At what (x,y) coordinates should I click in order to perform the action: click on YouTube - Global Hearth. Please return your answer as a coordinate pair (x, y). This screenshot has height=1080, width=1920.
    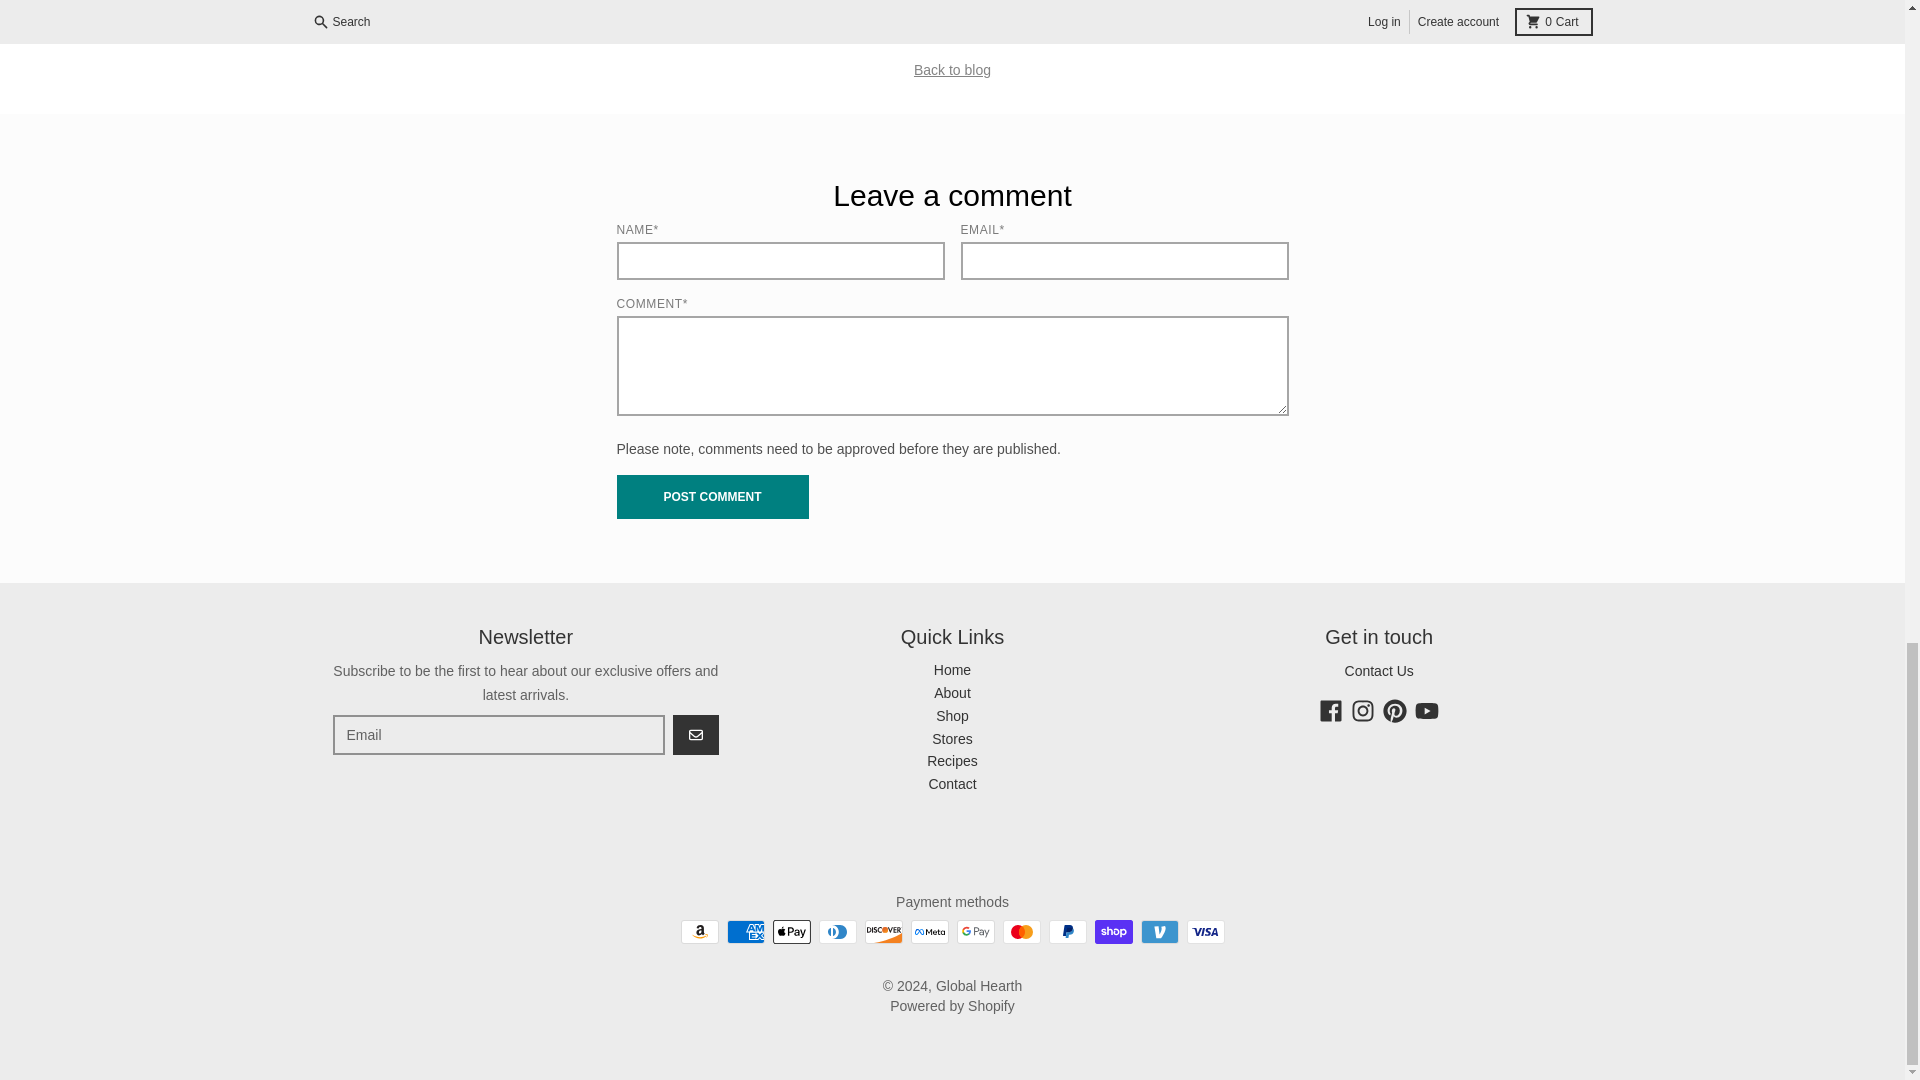
    Looking at the image, I should click on (1426, 710).